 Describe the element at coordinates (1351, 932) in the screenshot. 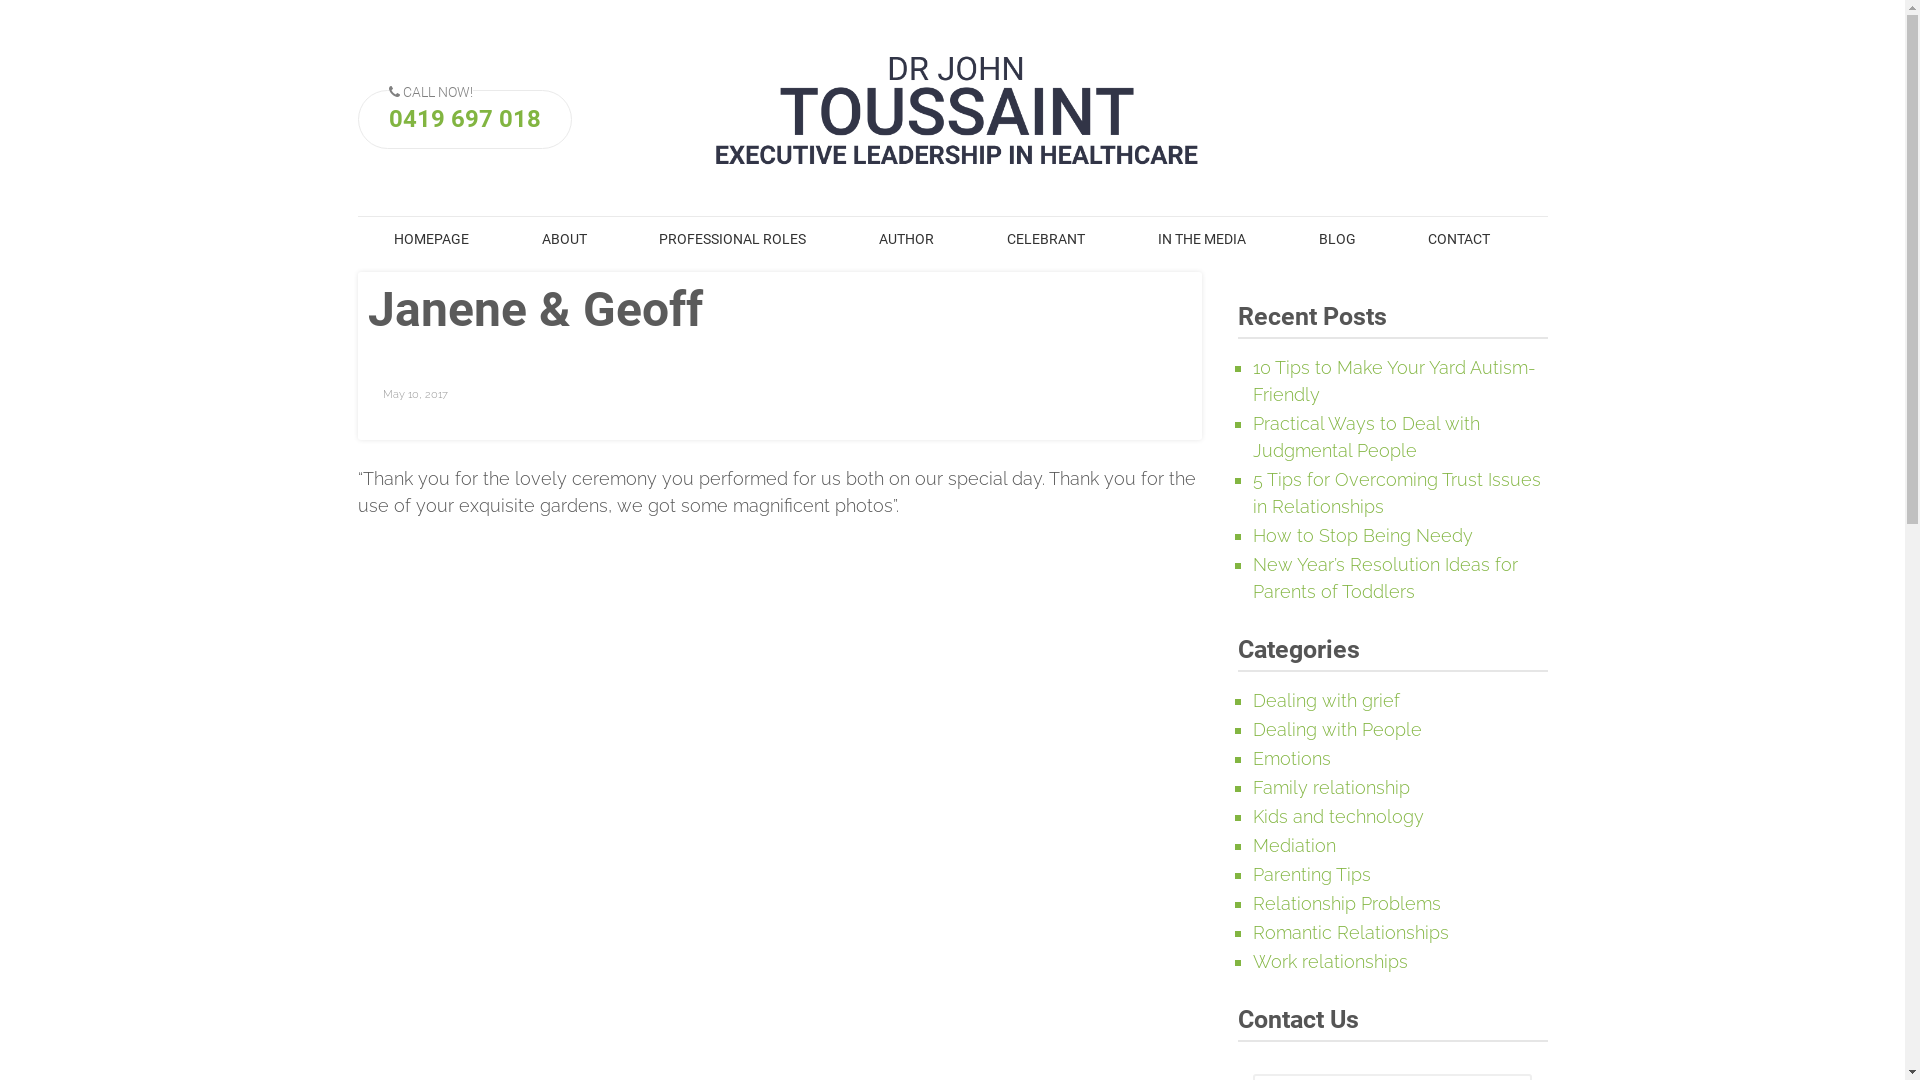

I see `Romantic Relationships` at that location.